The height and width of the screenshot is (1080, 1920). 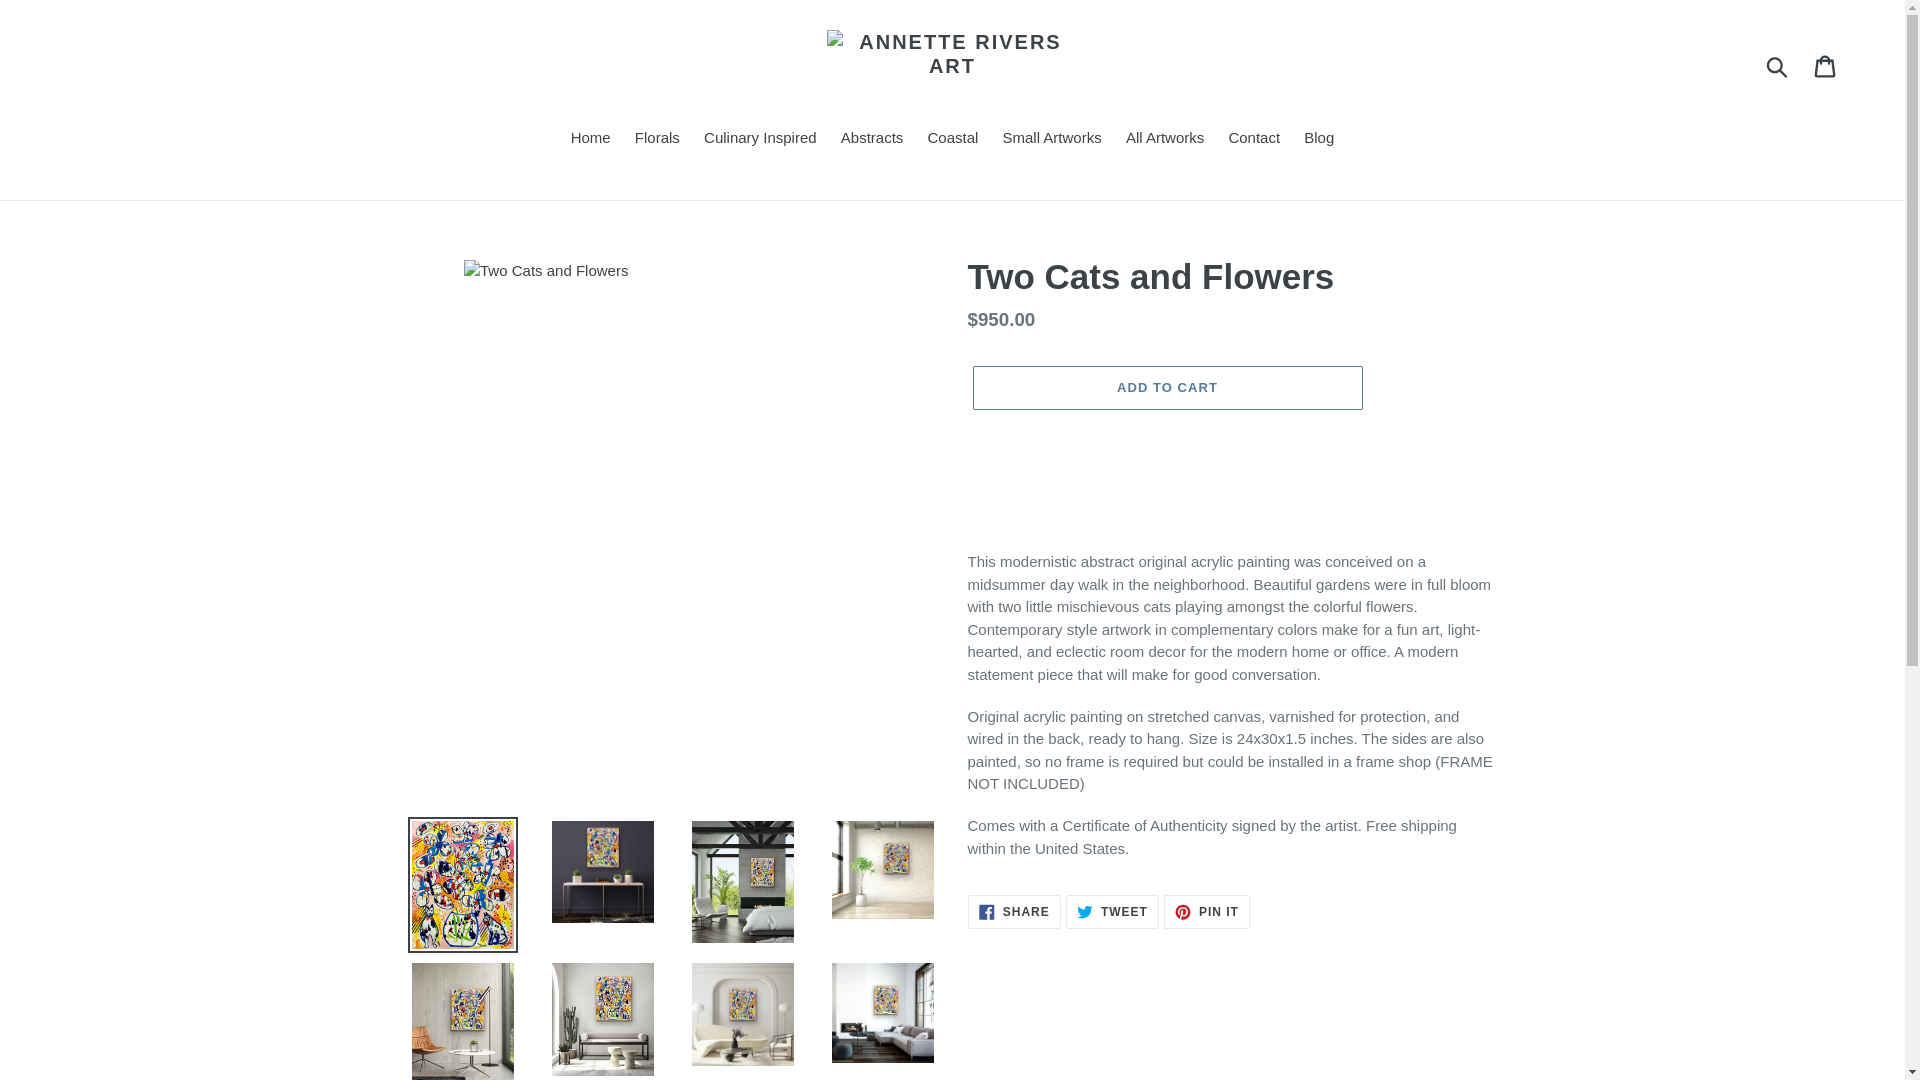 What do you see at coordinates (1254, 140) in the screenshot?
I see `Contact` at bounding box center [1254, 140].